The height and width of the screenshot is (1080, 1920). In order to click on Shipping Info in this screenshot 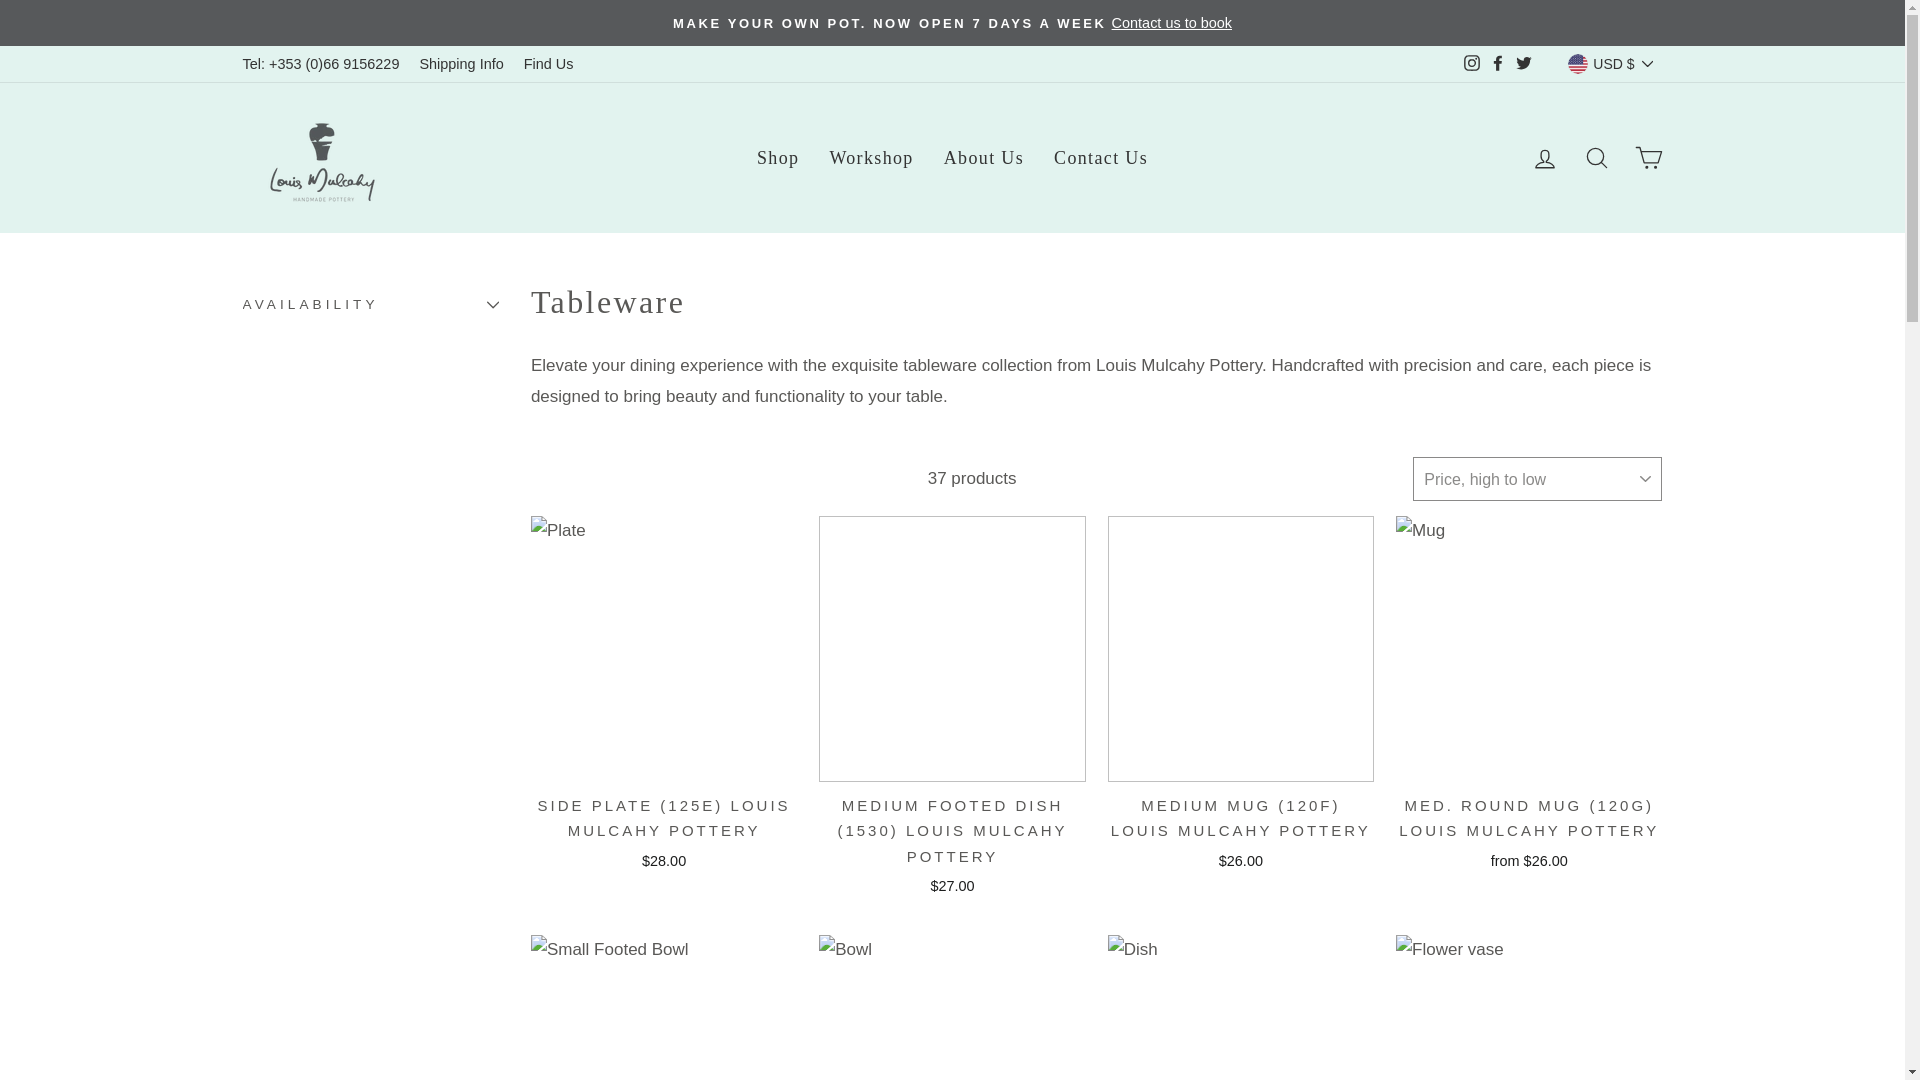, I will do `click(460, 64)`.